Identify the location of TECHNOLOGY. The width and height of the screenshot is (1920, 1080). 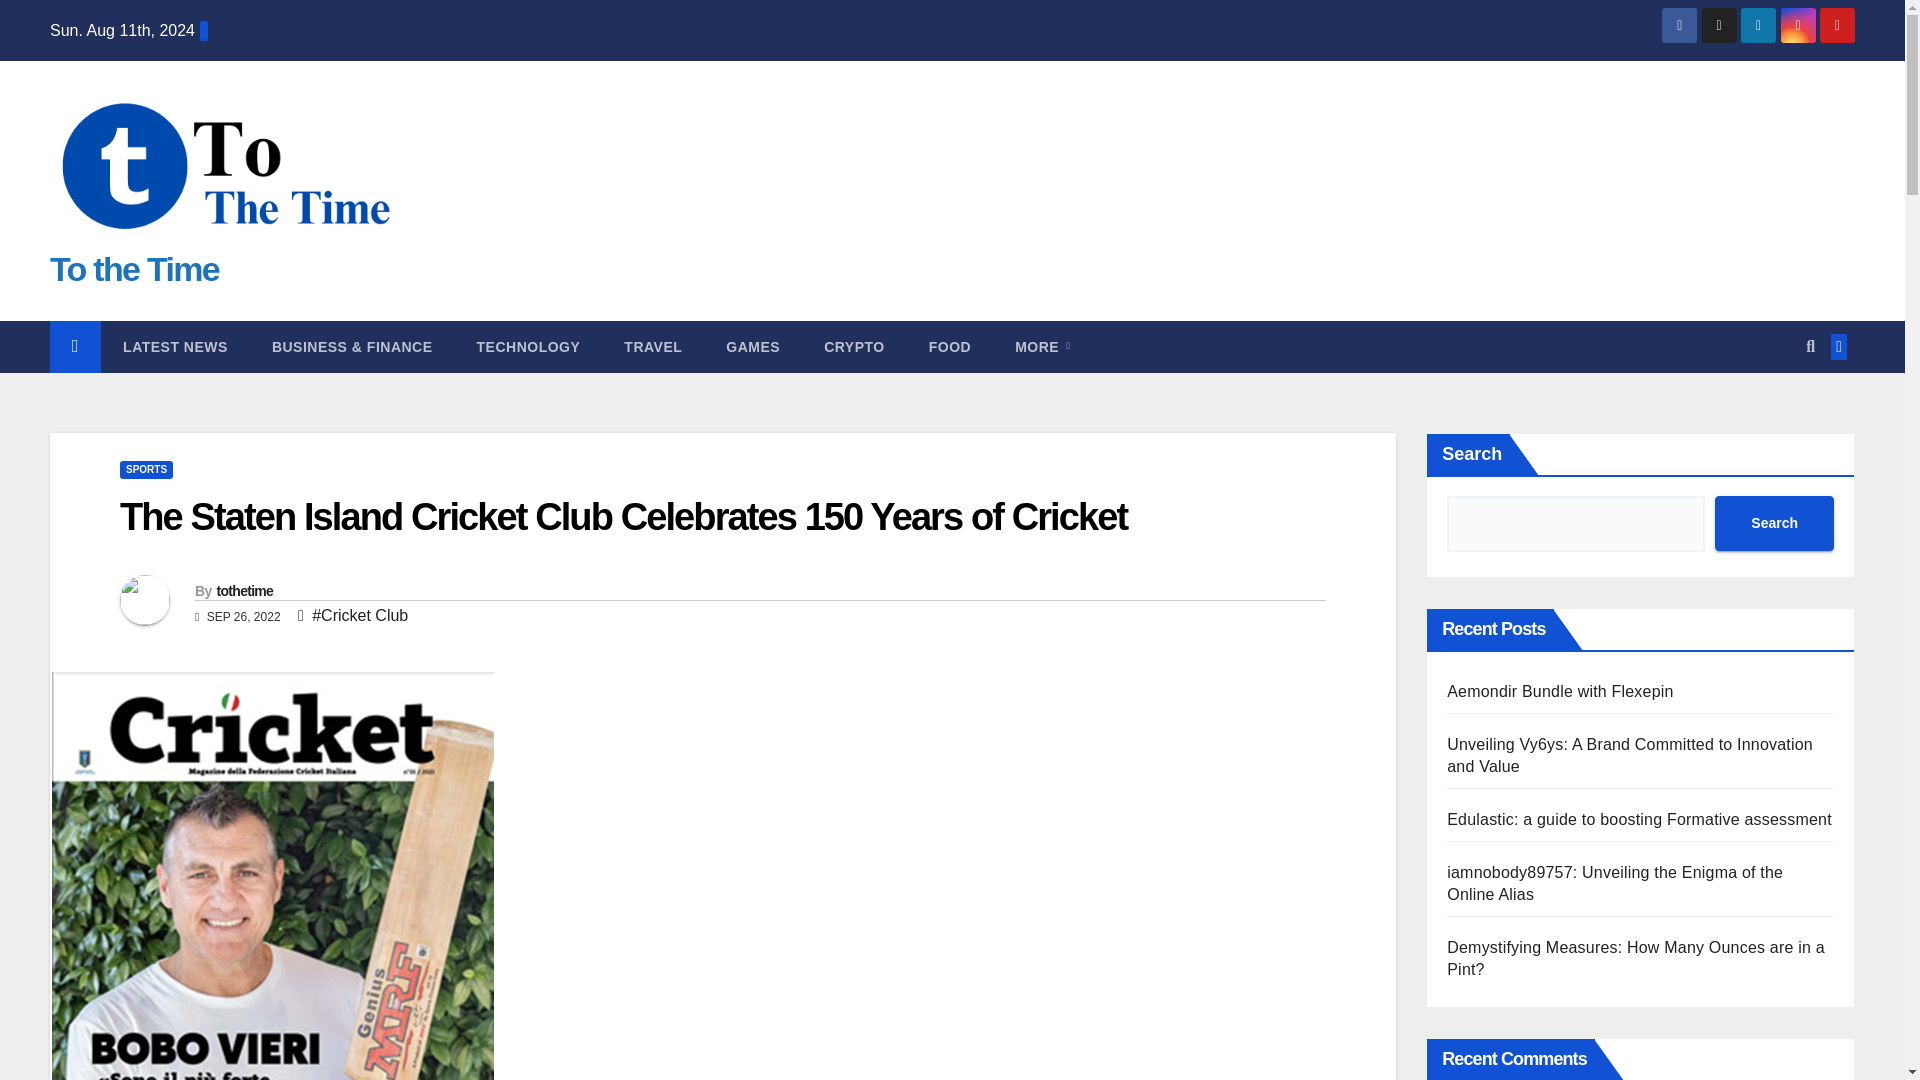
(528, 346).